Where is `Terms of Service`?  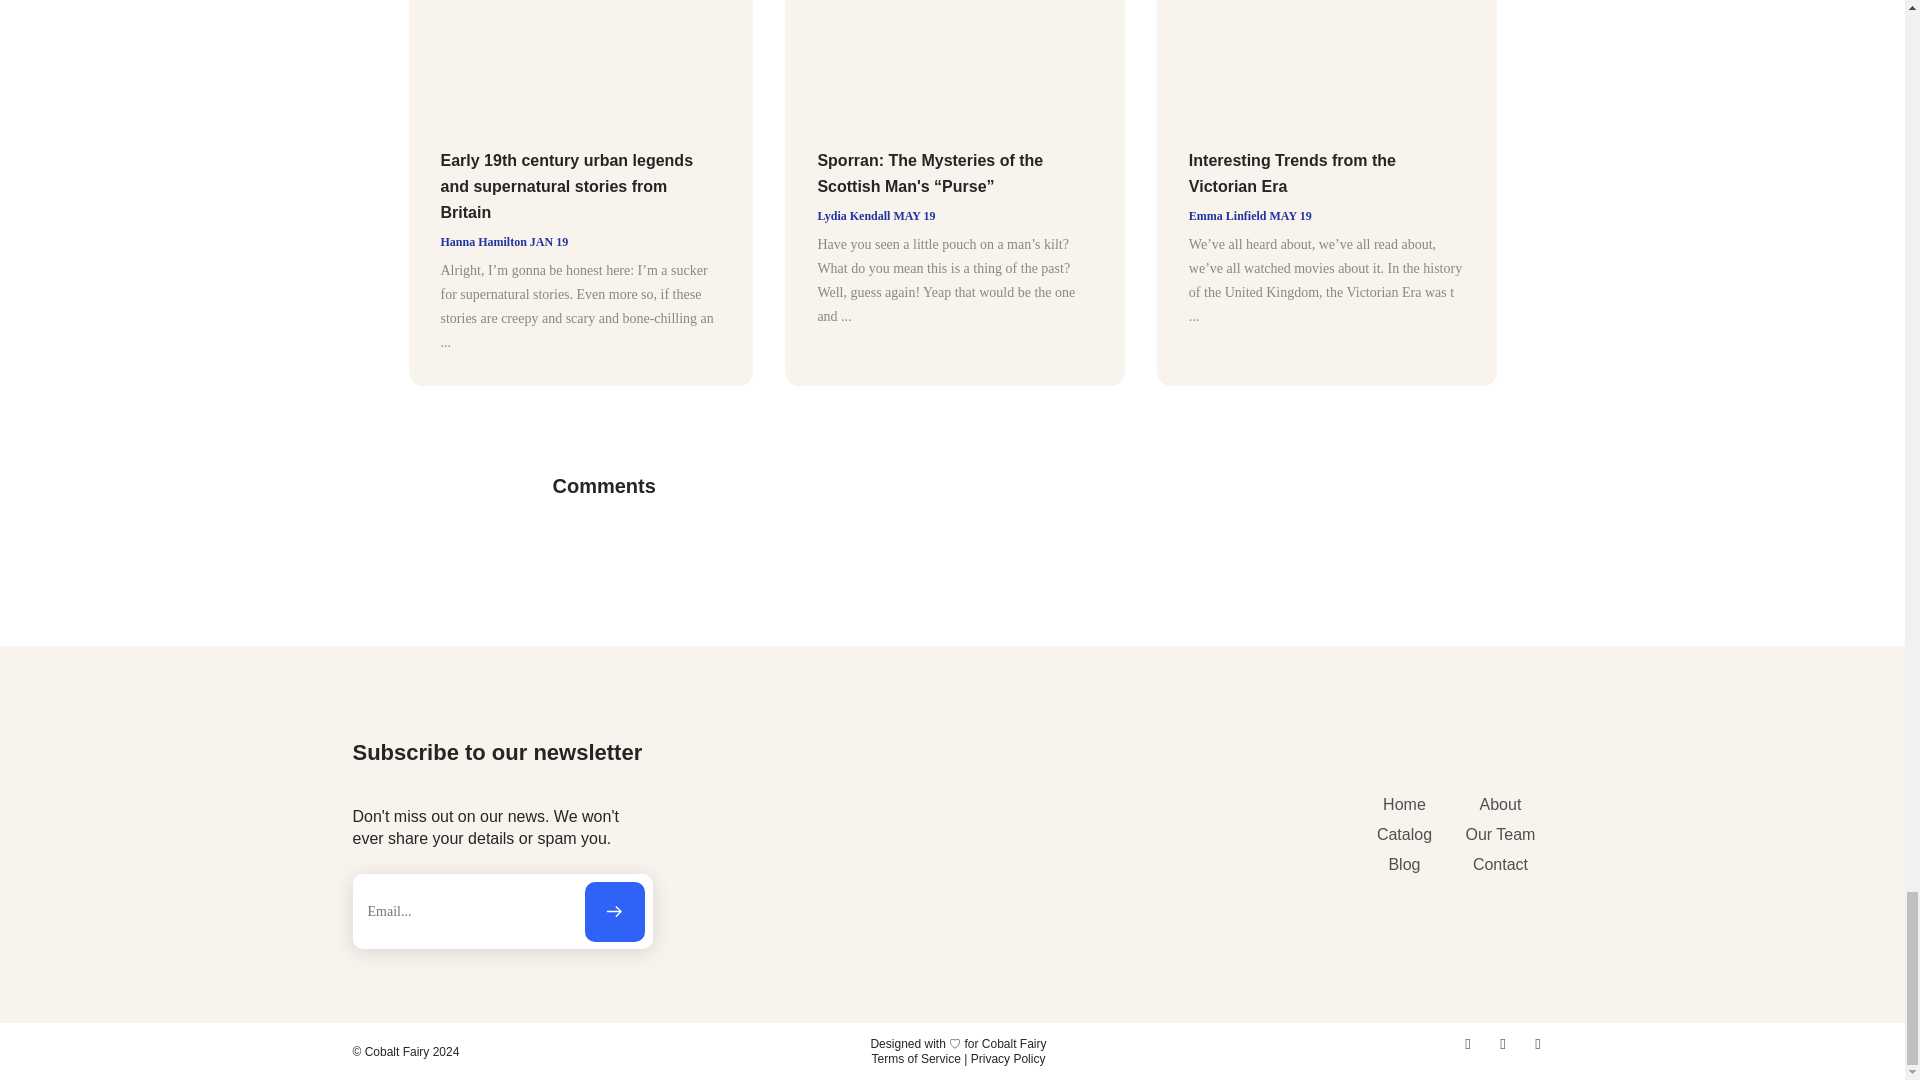 Terms of Service is located at coordinates (916, 1058).